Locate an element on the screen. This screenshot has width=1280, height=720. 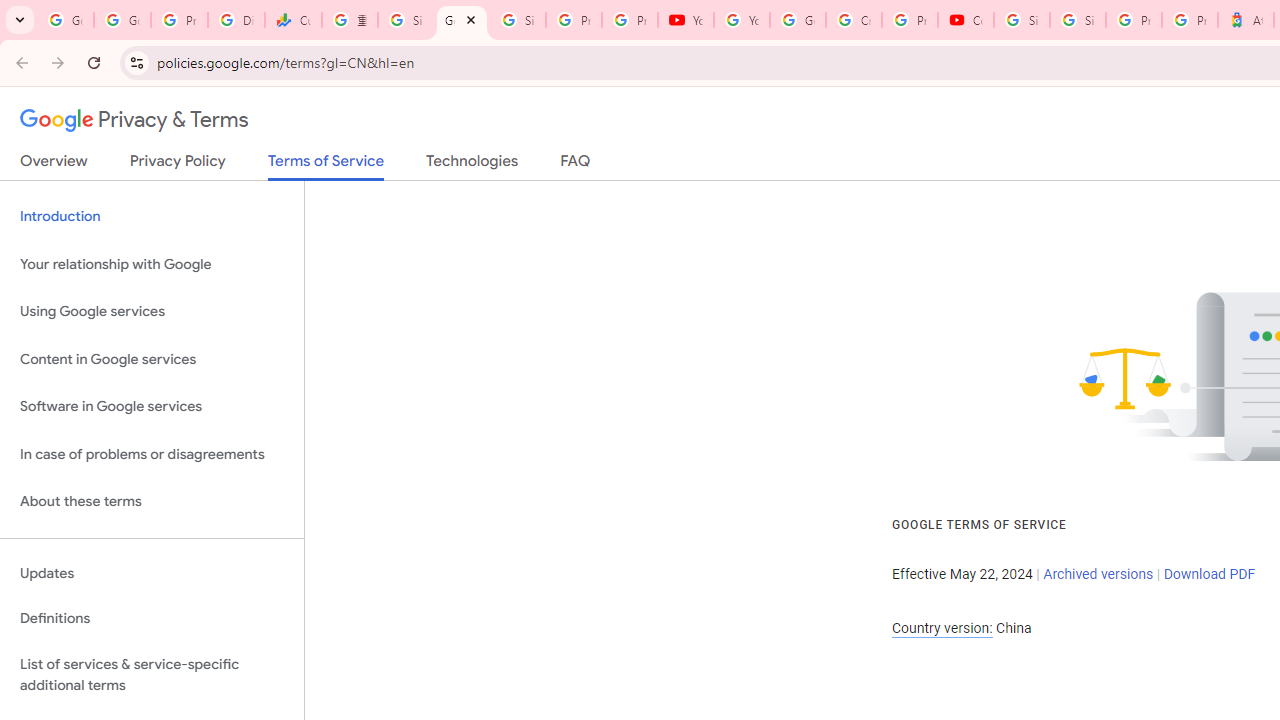
Create your Google Account is located at coordinates (853, 20).